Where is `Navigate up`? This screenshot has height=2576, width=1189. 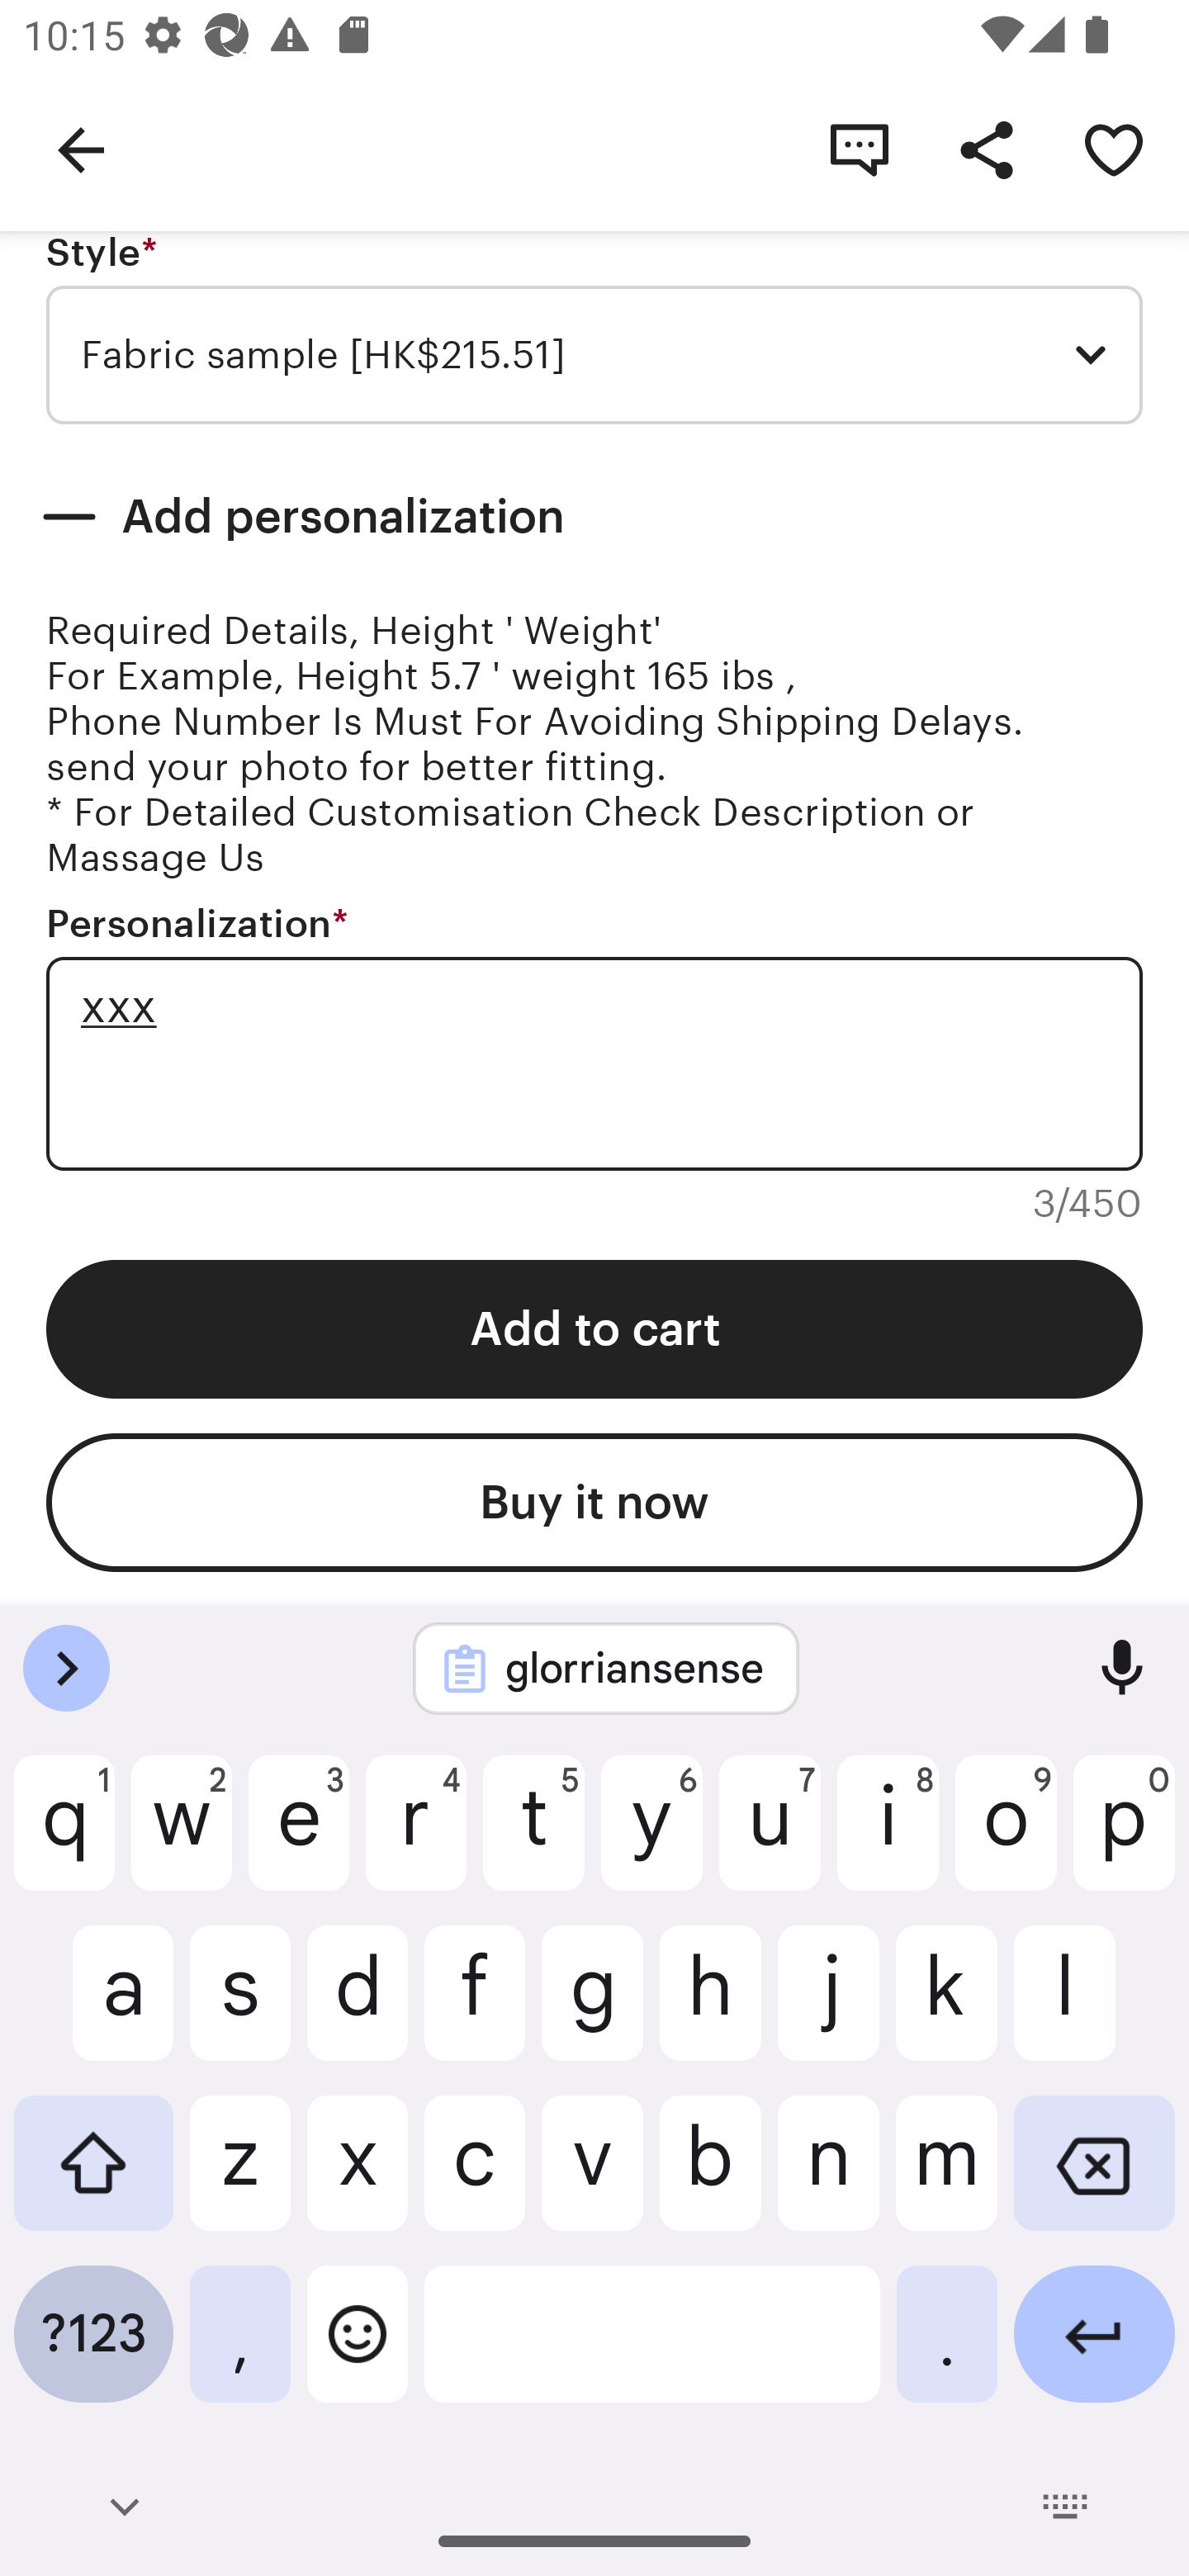
Navigate up is located at coordinates (81, 149).